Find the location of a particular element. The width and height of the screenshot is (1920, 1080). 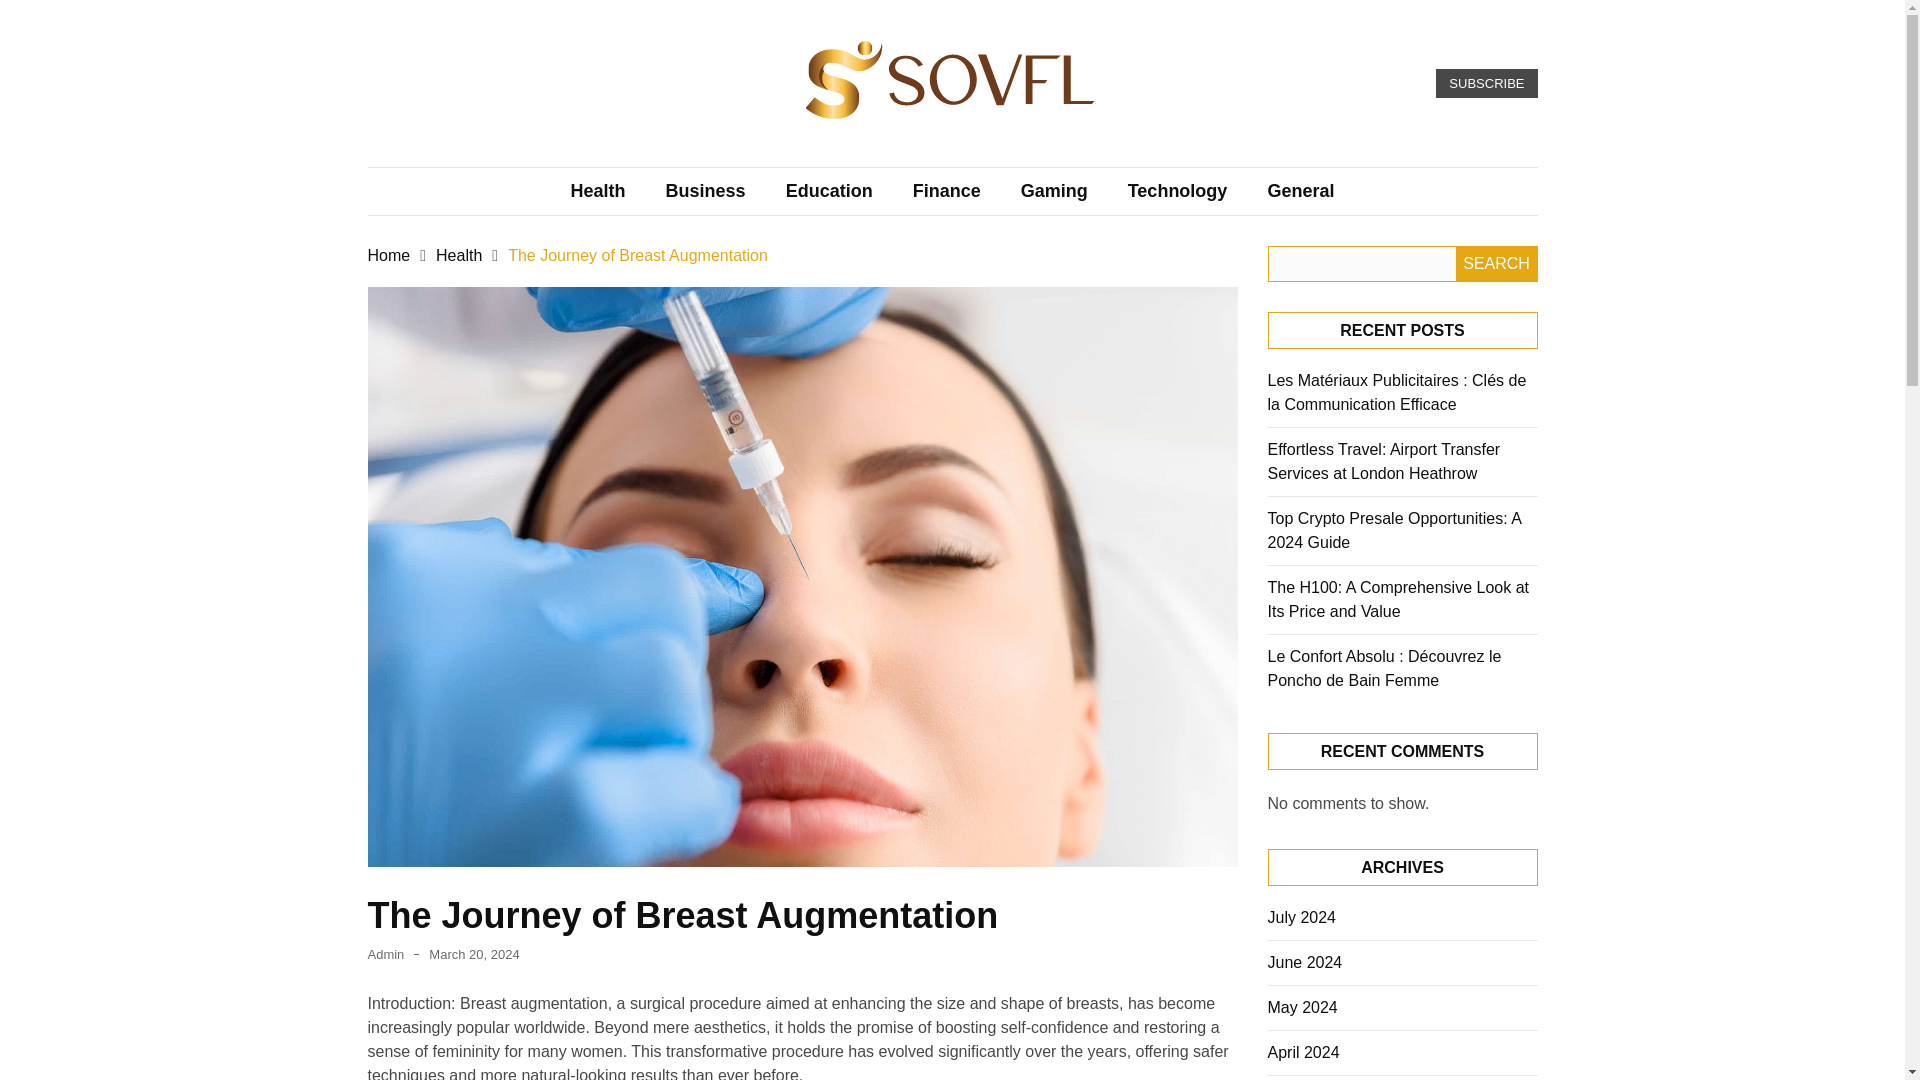

The Journey of Breast Augmentation is located at coordinates (638, 255).